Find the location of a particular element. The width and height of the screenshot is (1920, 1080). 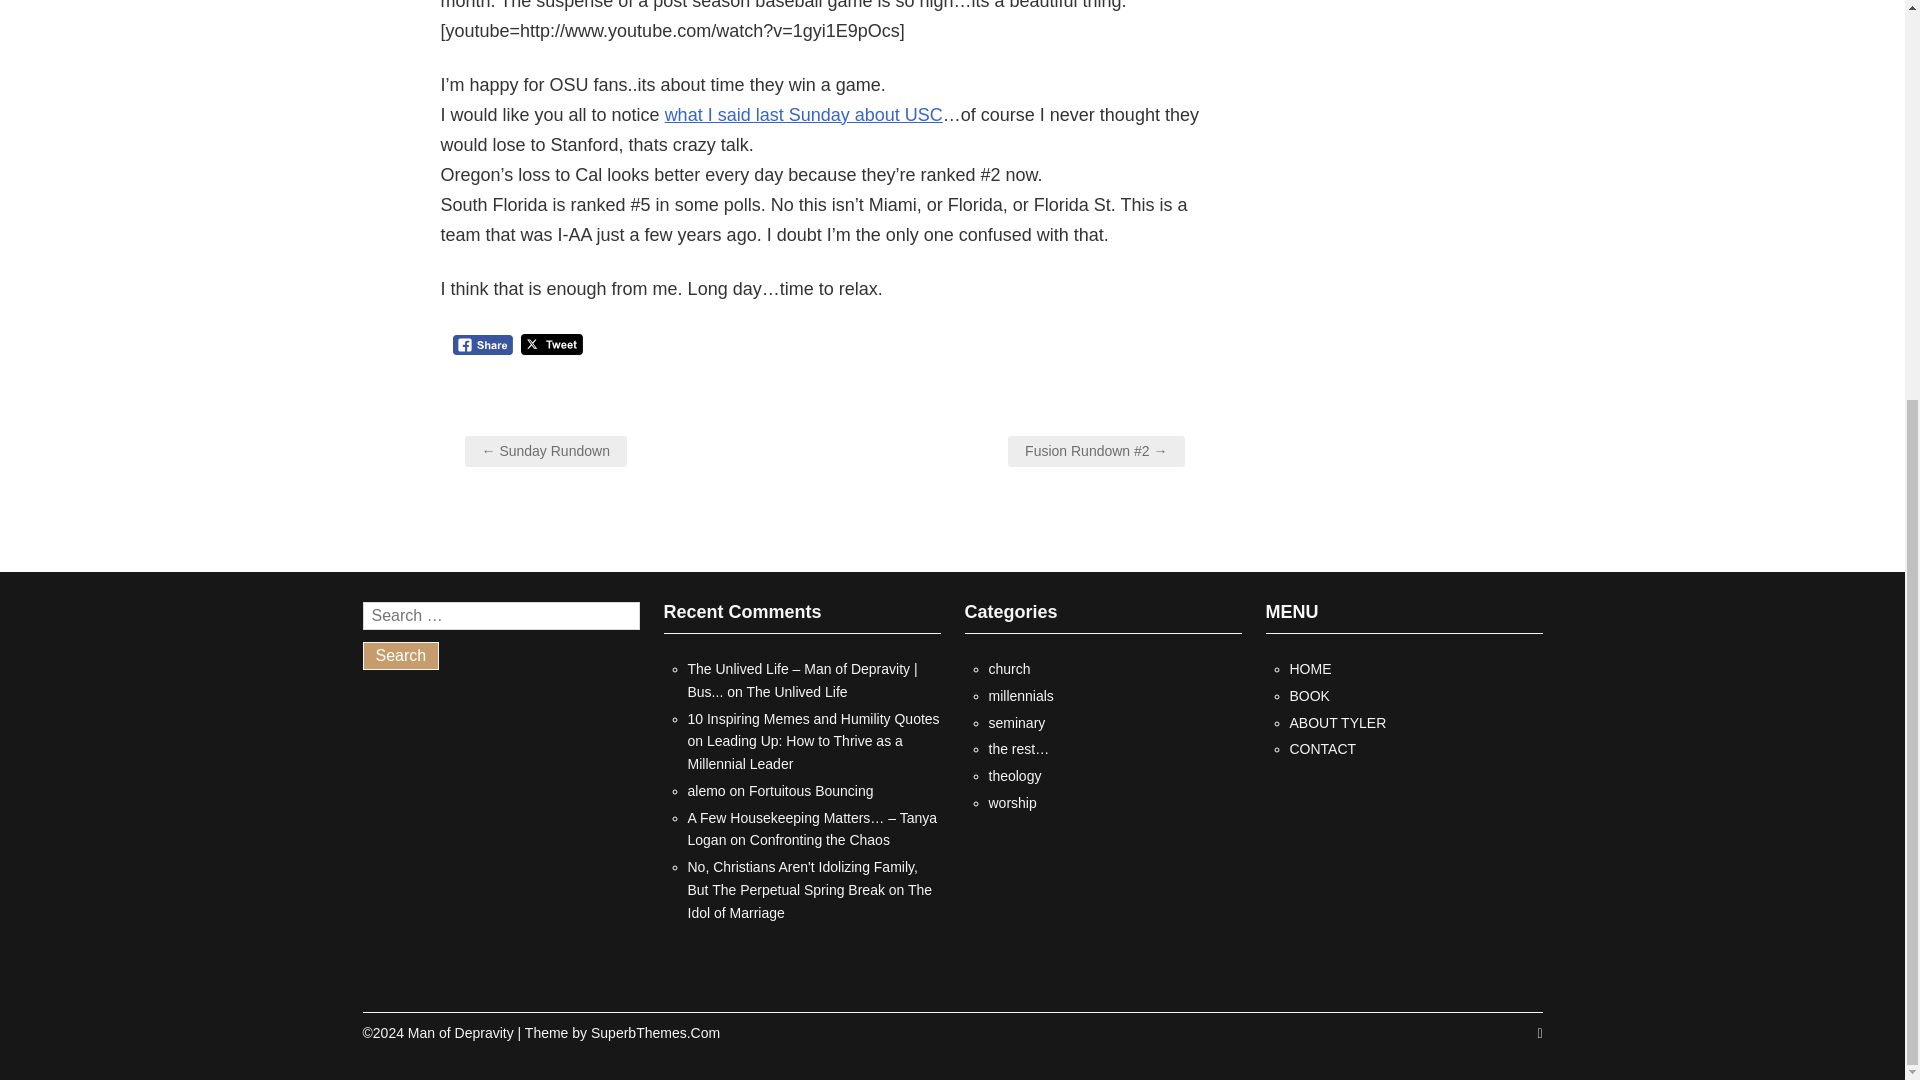

seminary is located at coordinates (1016, 722).